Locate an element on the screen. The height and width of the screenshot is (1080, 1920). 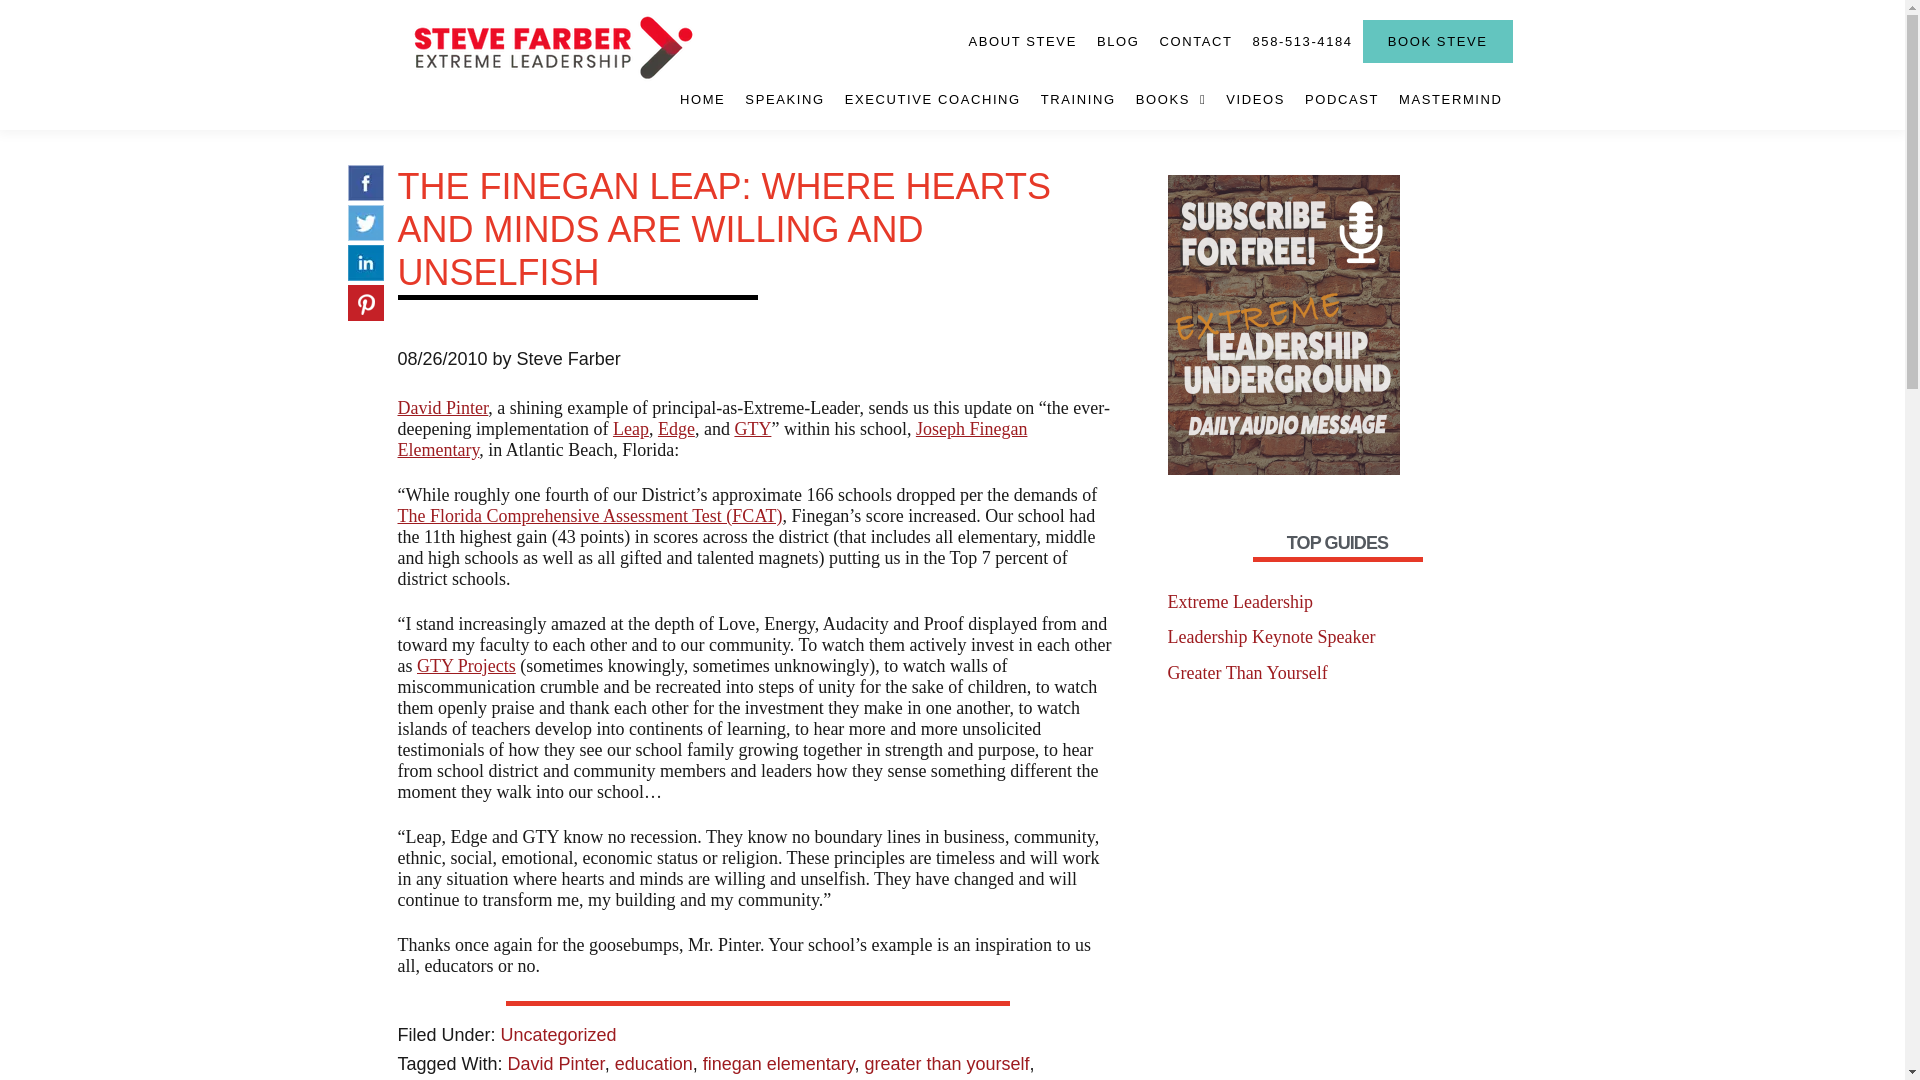
ABOUT STEVE is located at coordinates (1022, 41).